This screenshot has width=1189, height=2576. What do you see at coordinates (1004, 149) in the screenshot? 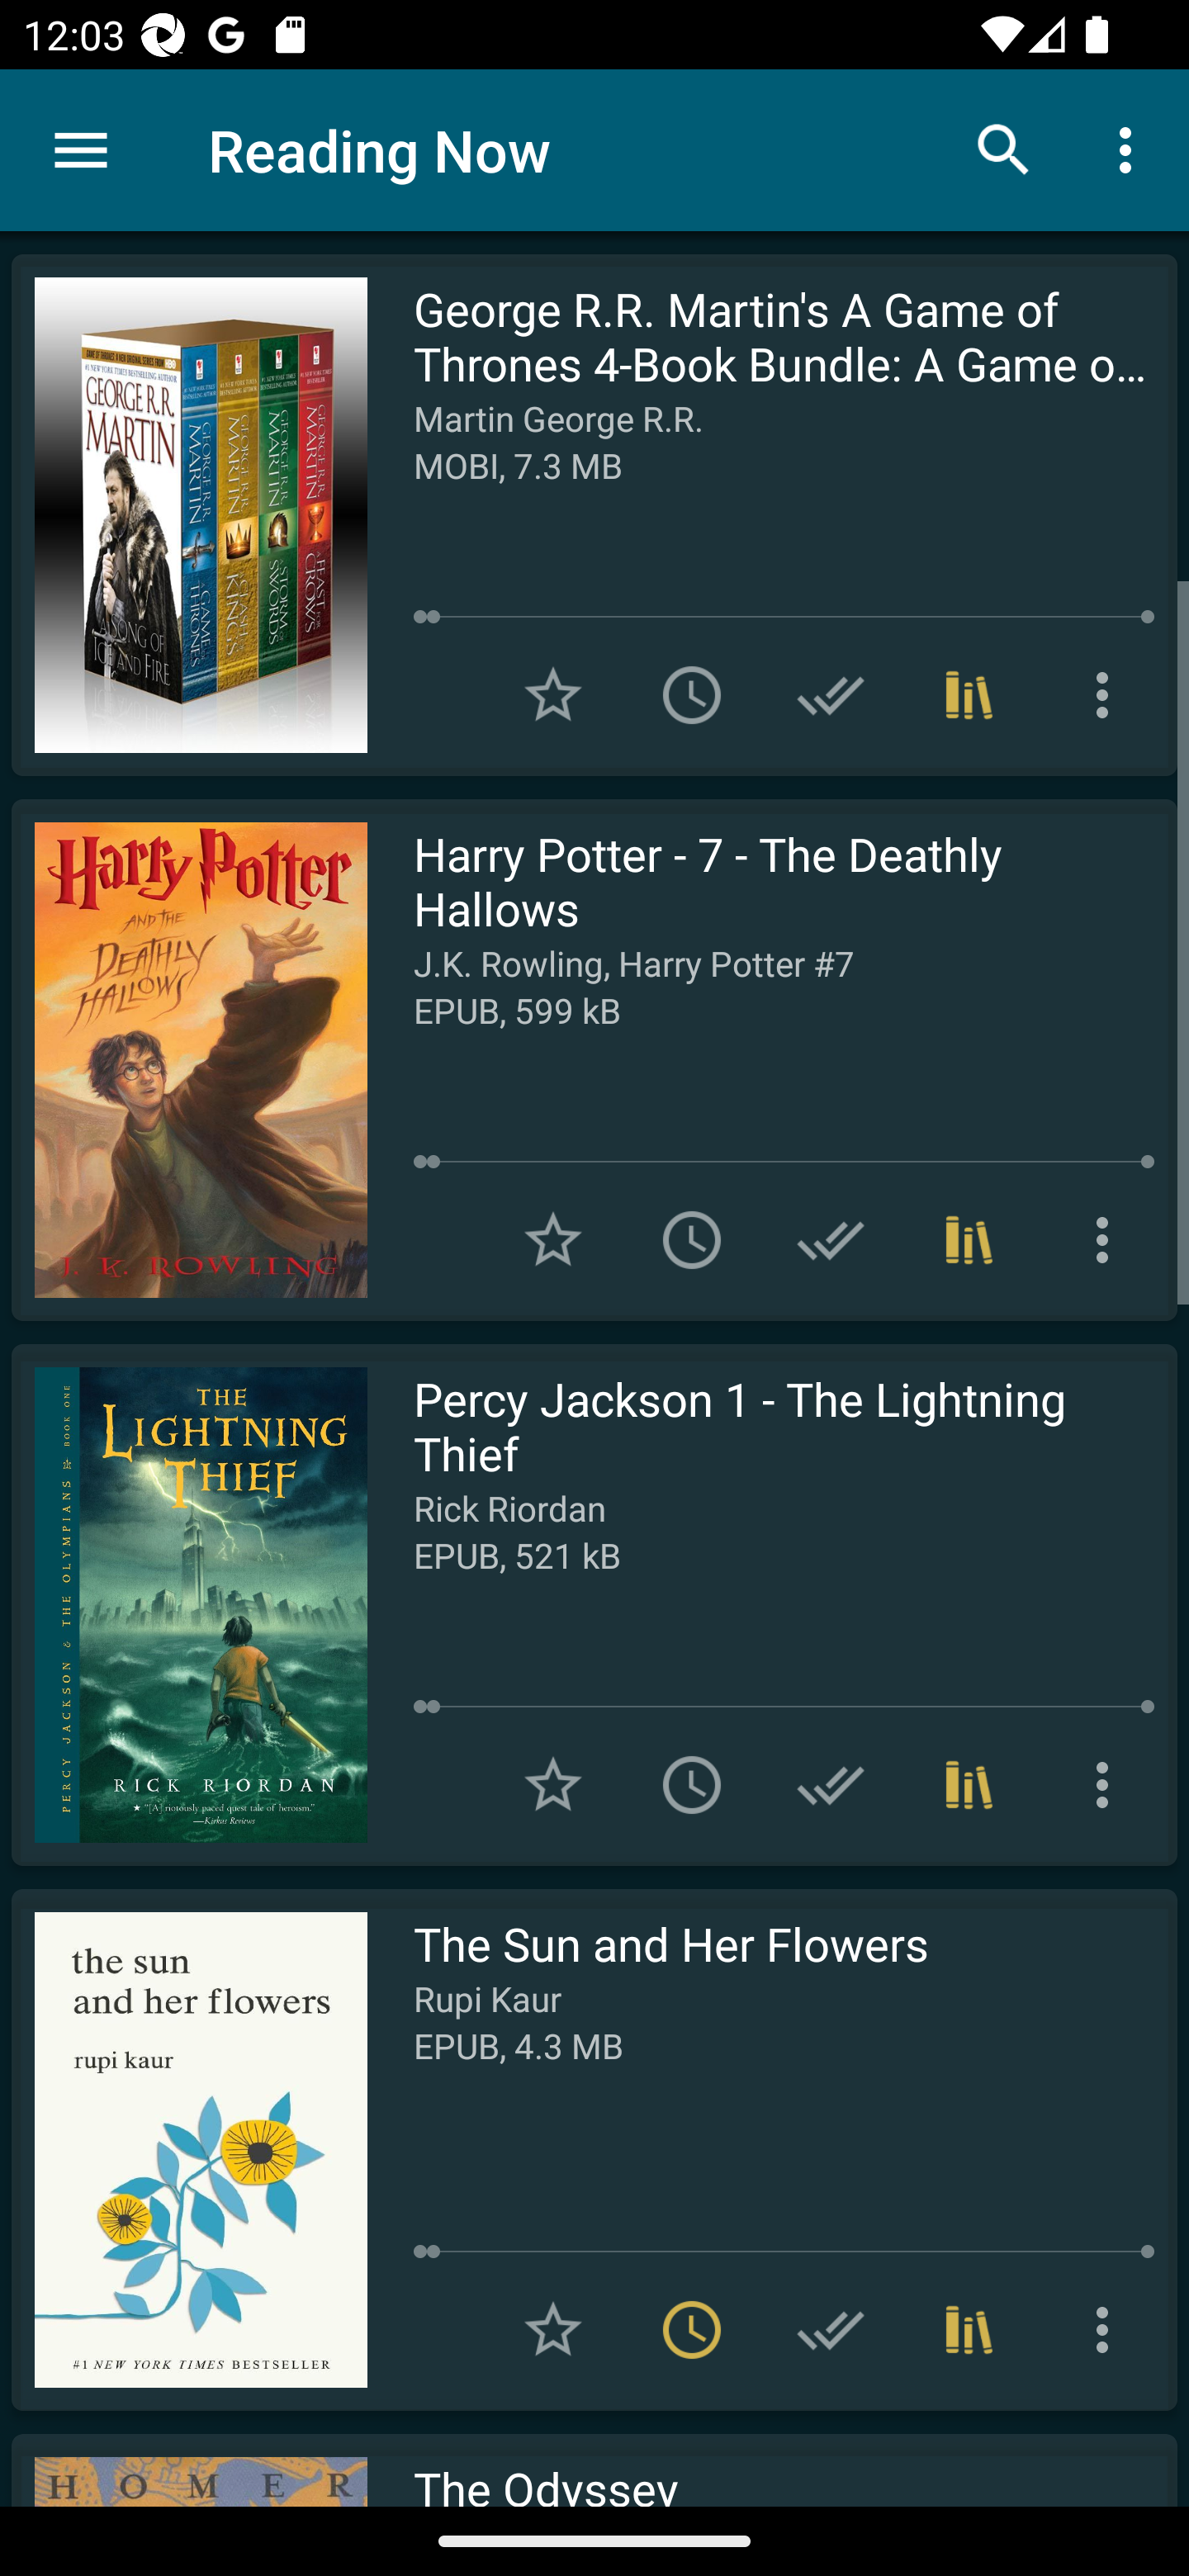
I see `Search books & documents` at bounding box center [1004, 149].